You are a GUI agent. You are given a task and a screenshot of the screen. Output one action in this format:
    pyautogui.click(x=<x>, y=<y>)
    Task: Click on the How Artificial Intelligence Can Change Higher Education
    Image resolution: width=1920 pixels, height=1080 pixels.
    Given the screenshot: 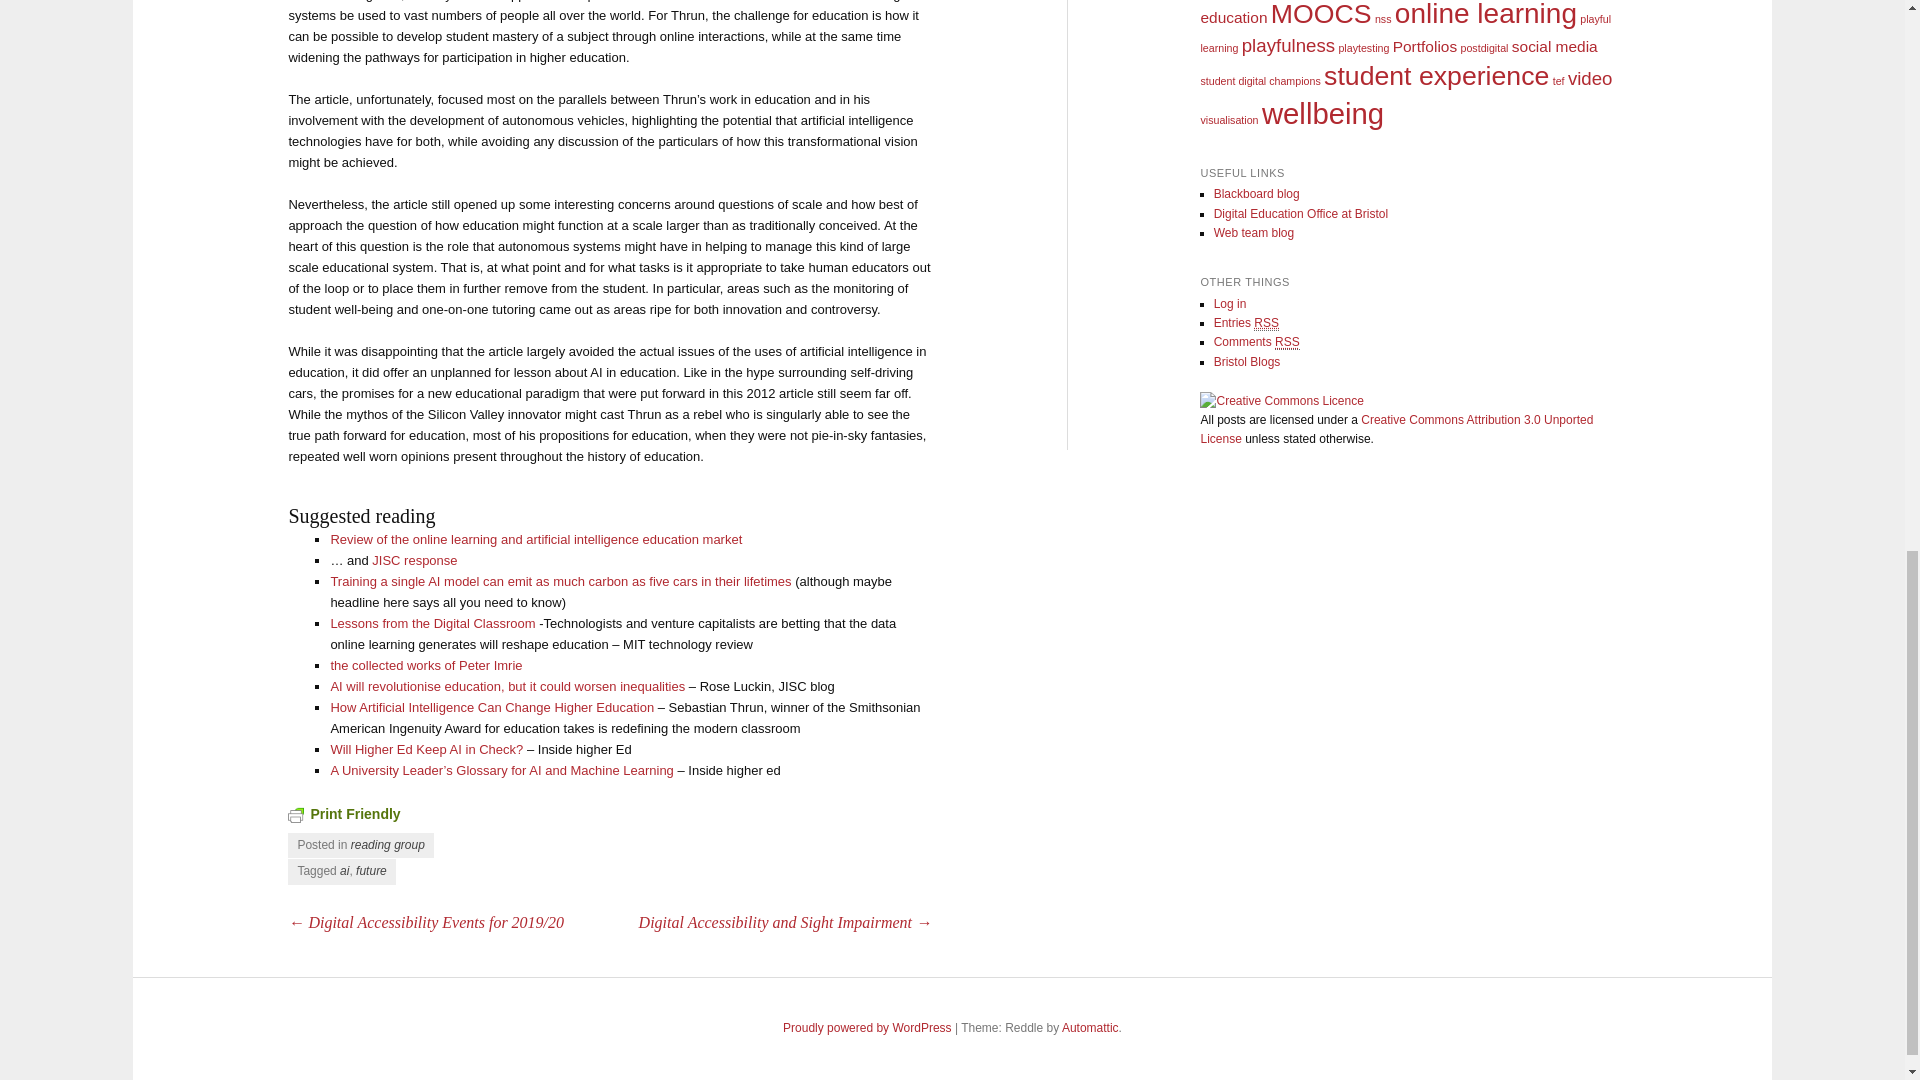 What is the action you would take?
    pyautogui.click(x=492, y=706)
    